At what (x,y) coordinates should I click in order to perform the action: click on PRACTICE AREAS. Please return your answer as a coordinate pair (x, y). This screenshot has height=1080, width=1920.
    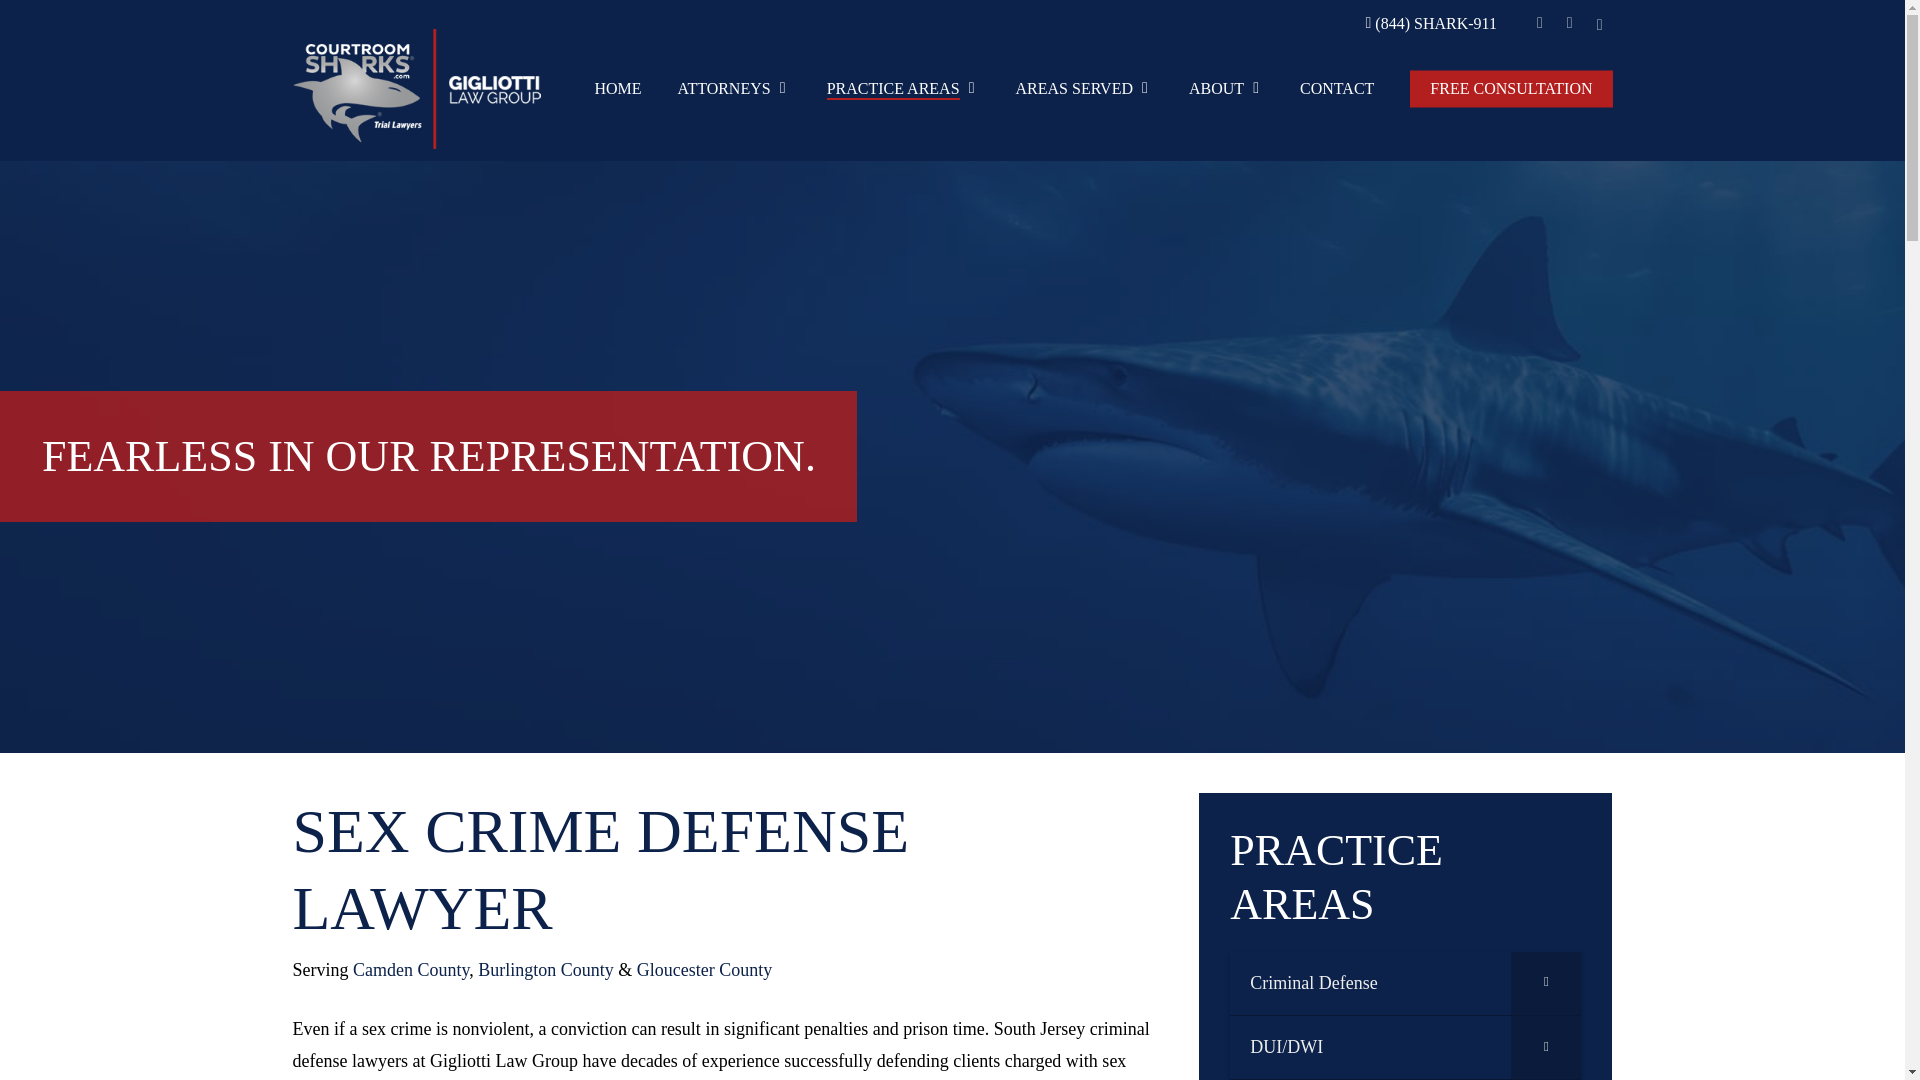
    Looking at the image, I should click on (903, 90).